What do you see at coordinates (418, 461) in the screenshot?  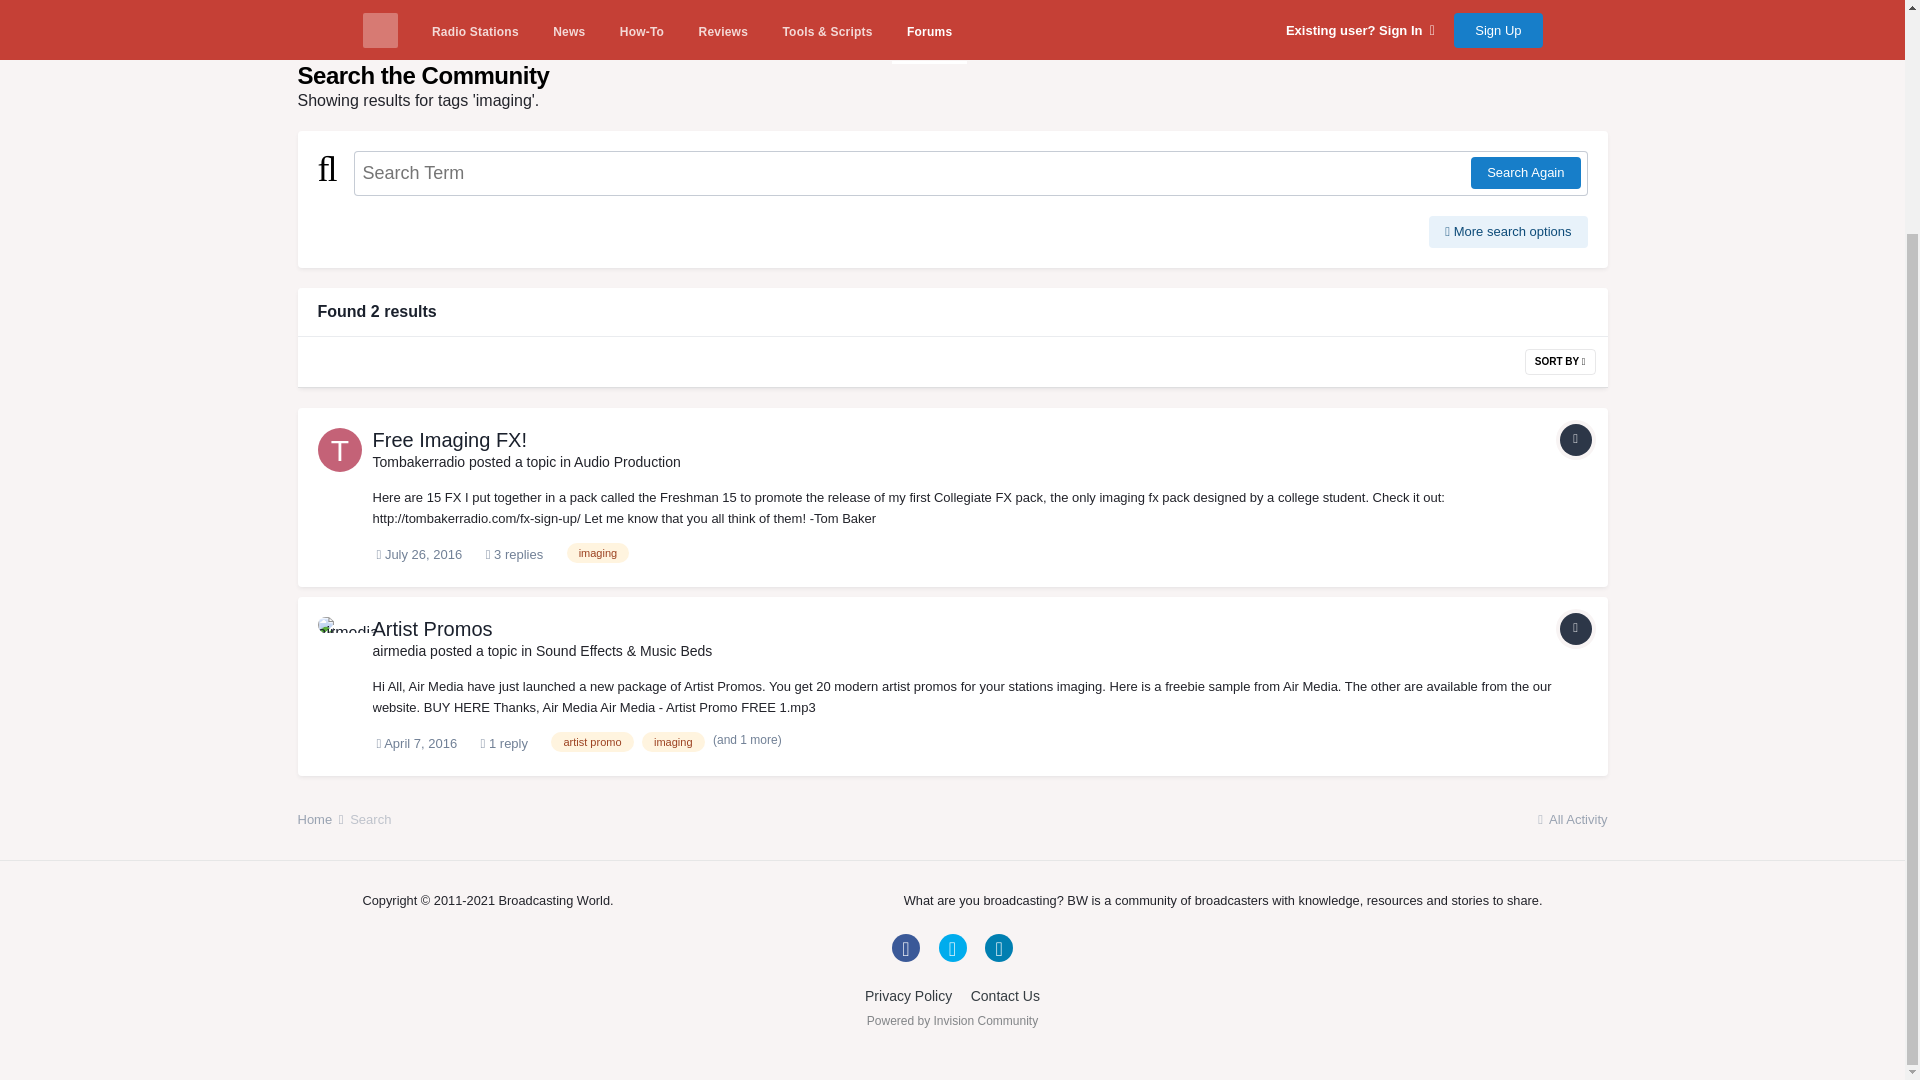 I see `Go to Tombakerradio's profile` at bounding box center [418, 461].